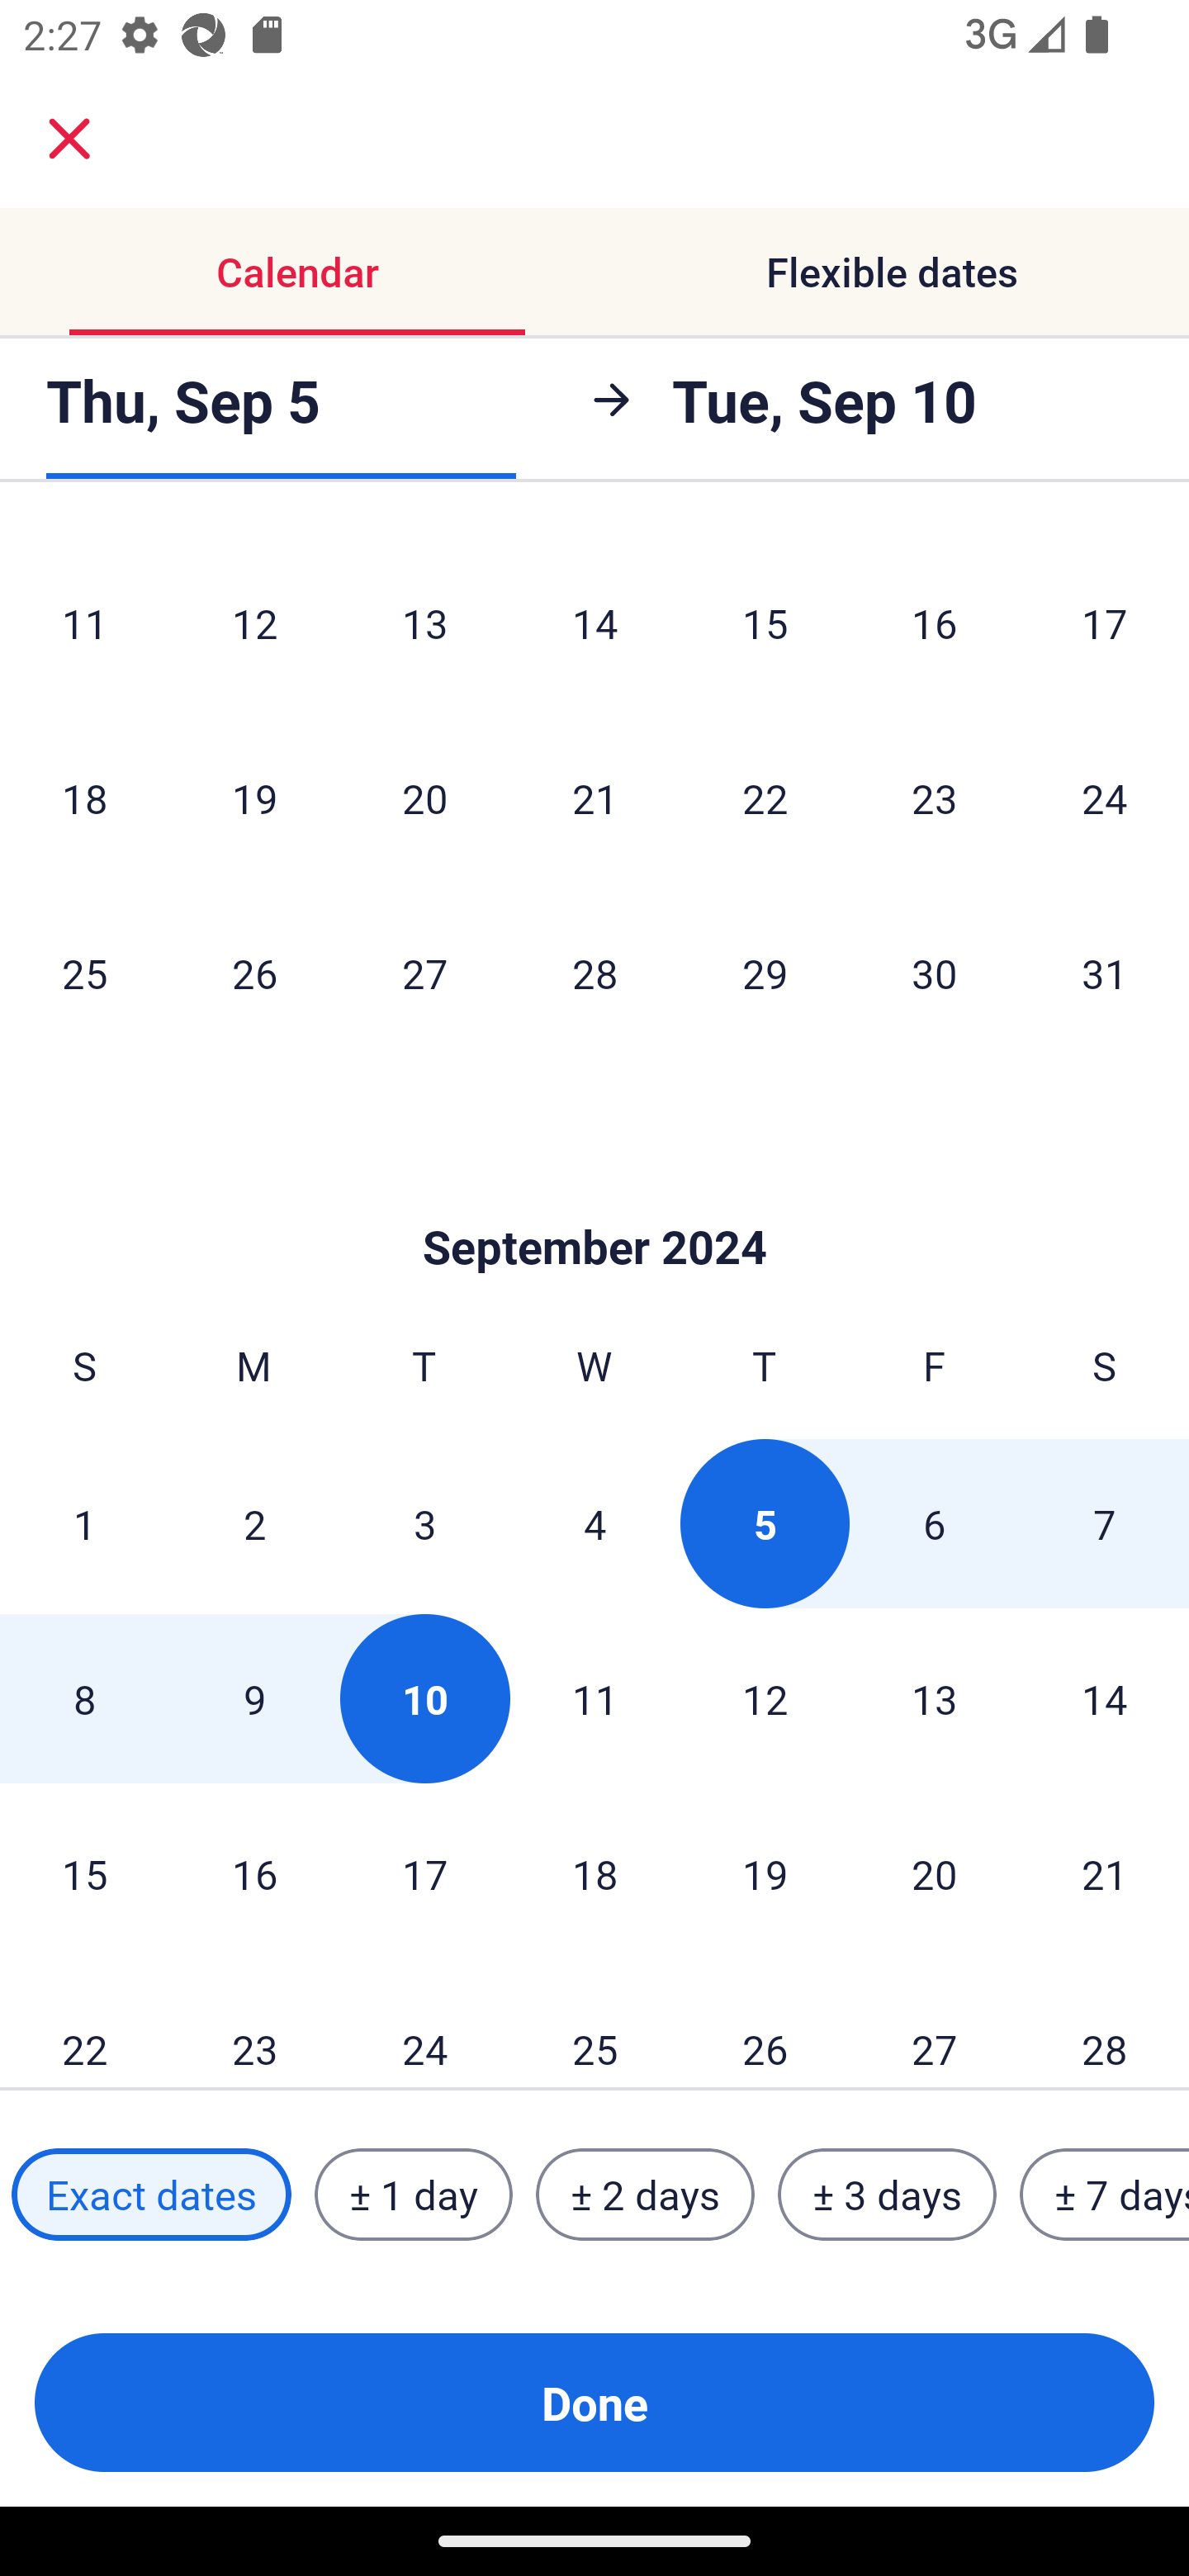 The width and height of the screenshot is (1189, 2576). Describe the element at coordinates (594, 623) in the screenshot. I see `14 Wednesday, August 14, 2024` at that location.